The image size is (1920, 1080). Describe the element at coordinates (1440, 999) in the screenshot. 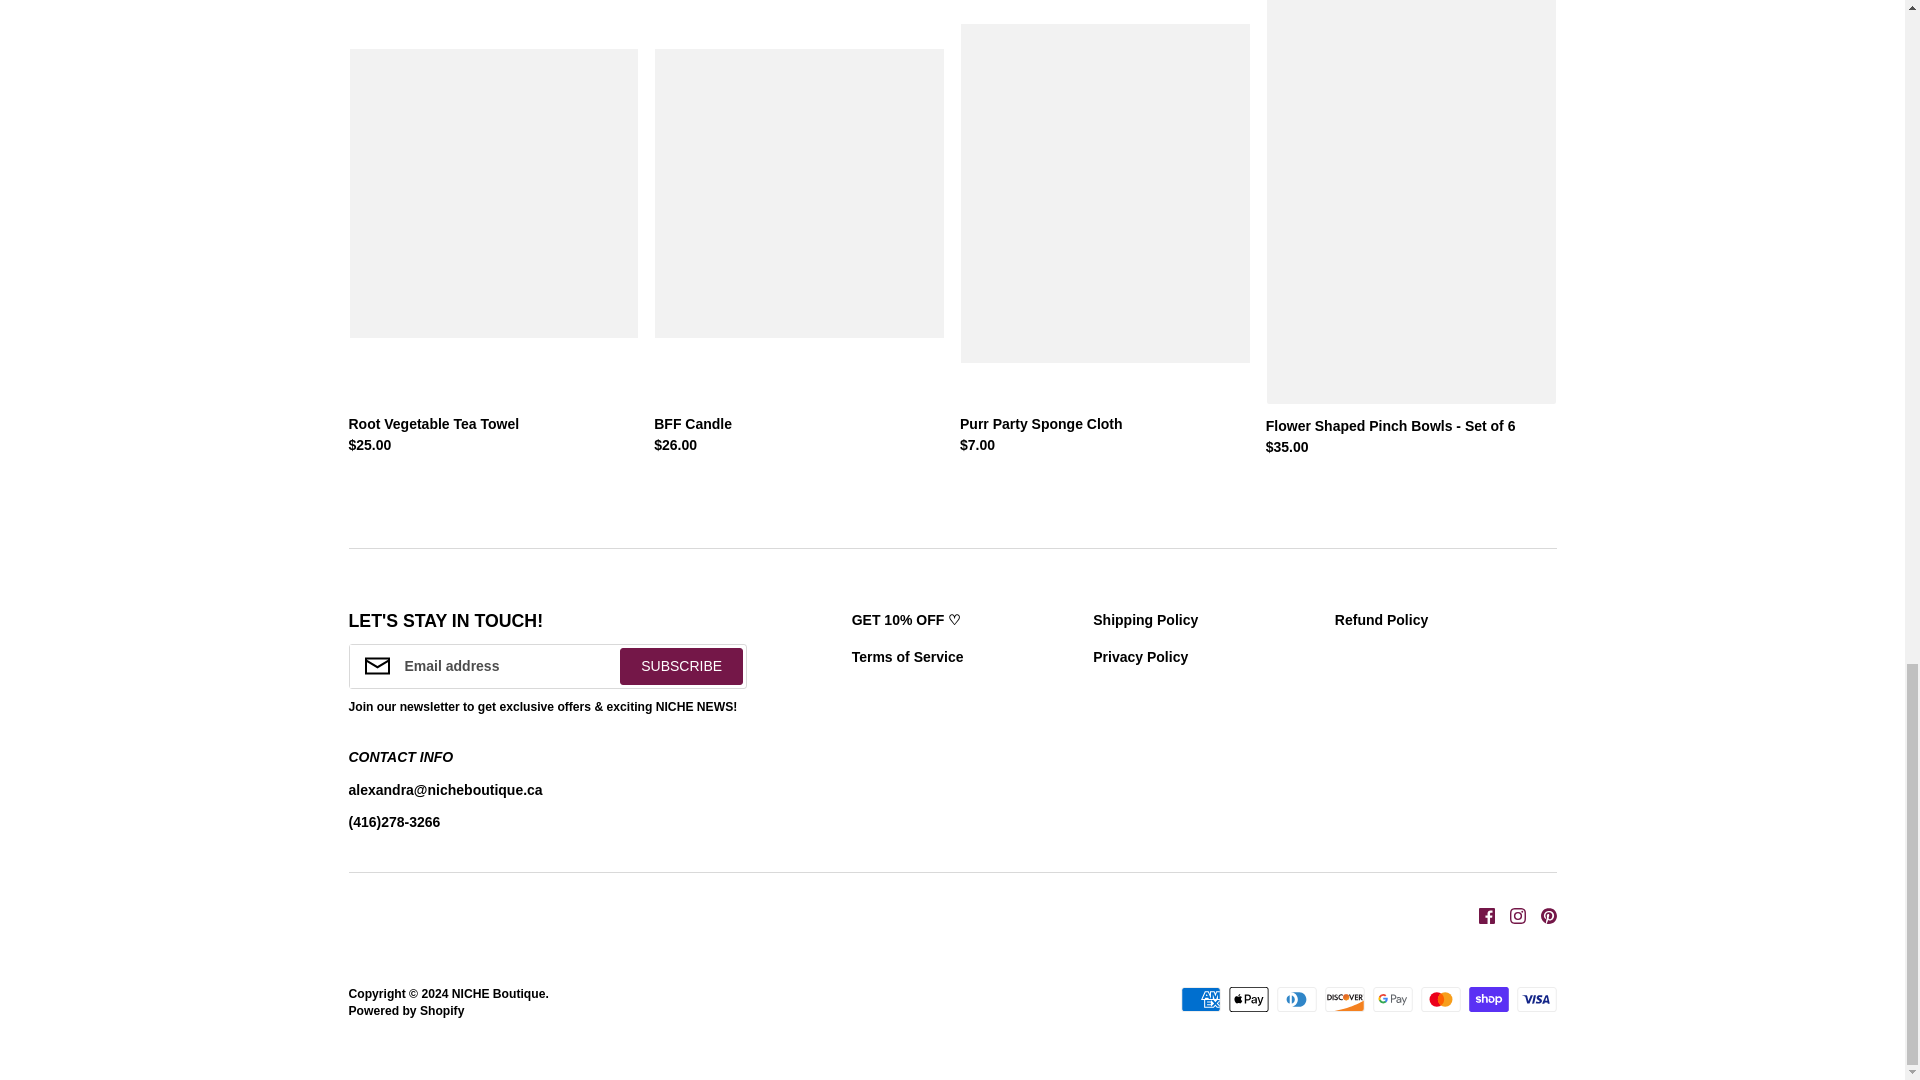

I see `Mastercard` at that location.